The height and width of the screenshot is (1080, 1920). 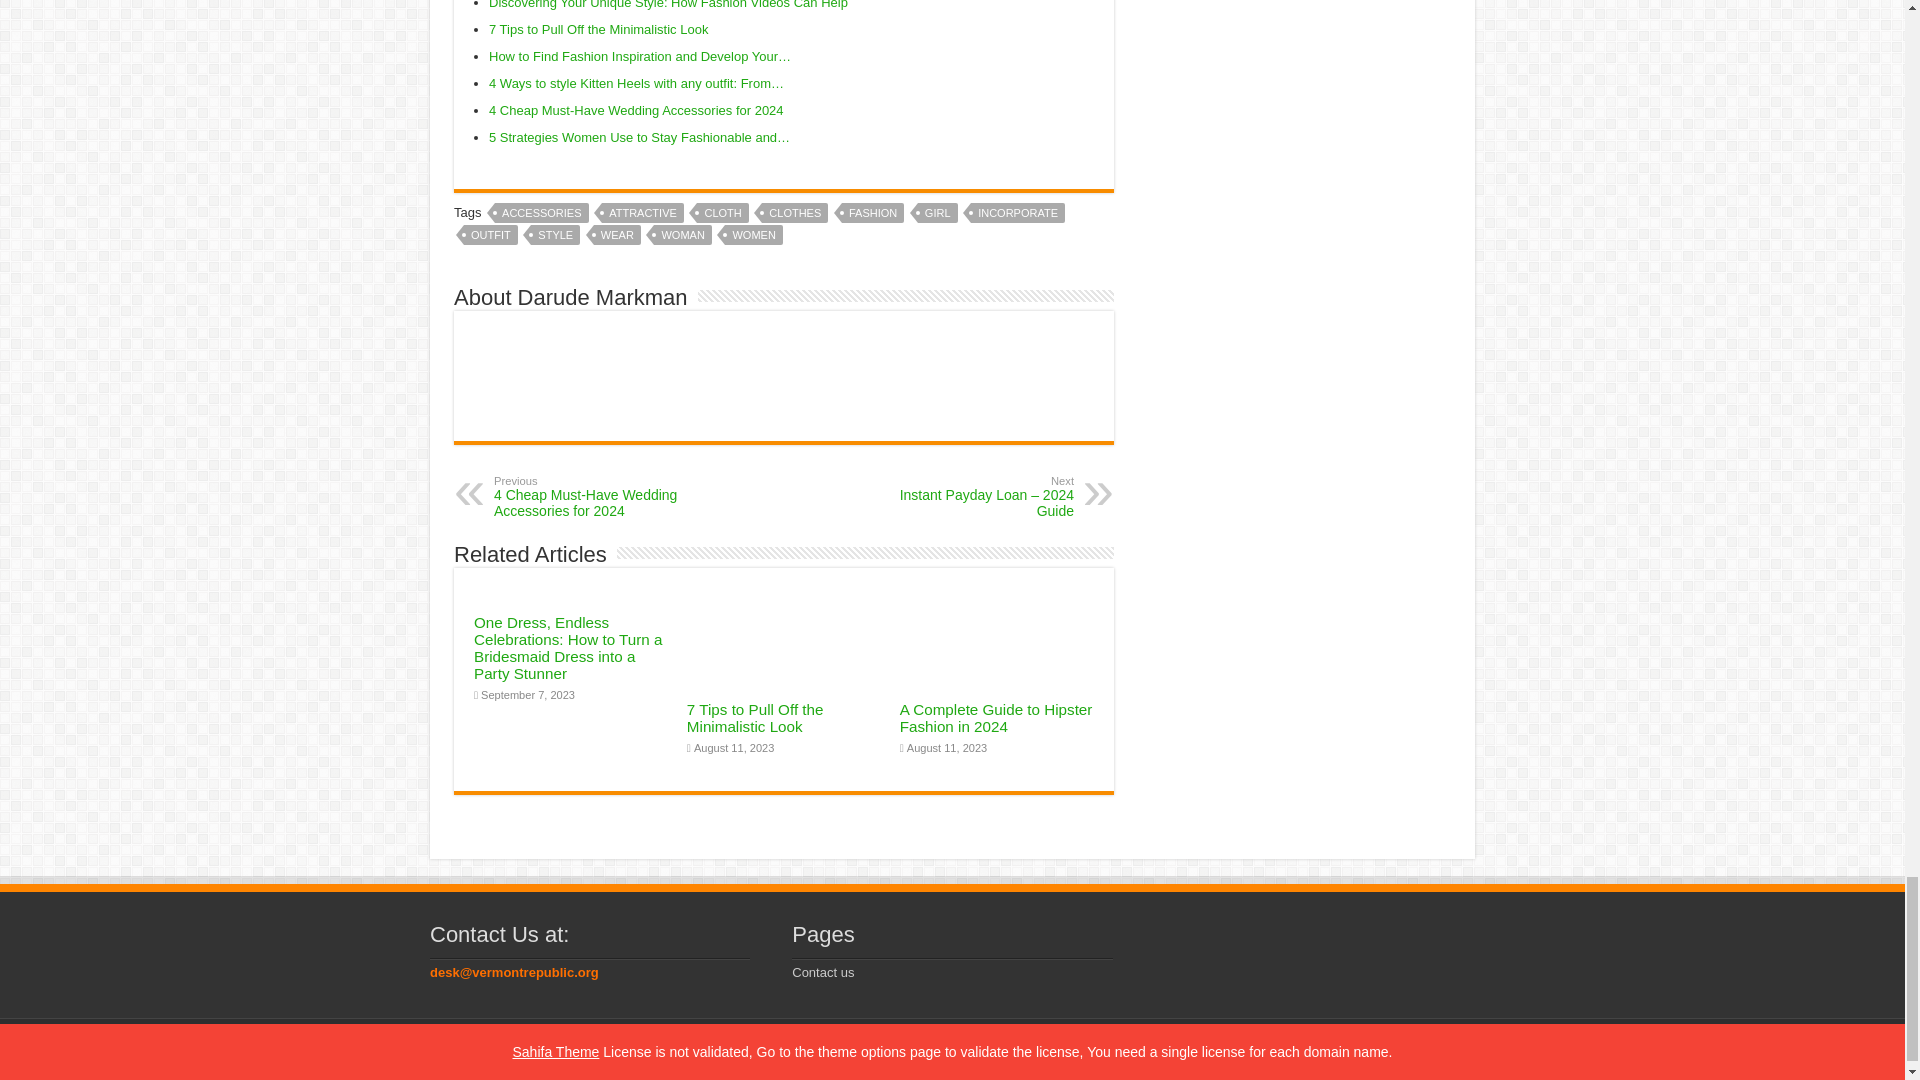 I want to click on FASHION, so click(x=873, y=212).